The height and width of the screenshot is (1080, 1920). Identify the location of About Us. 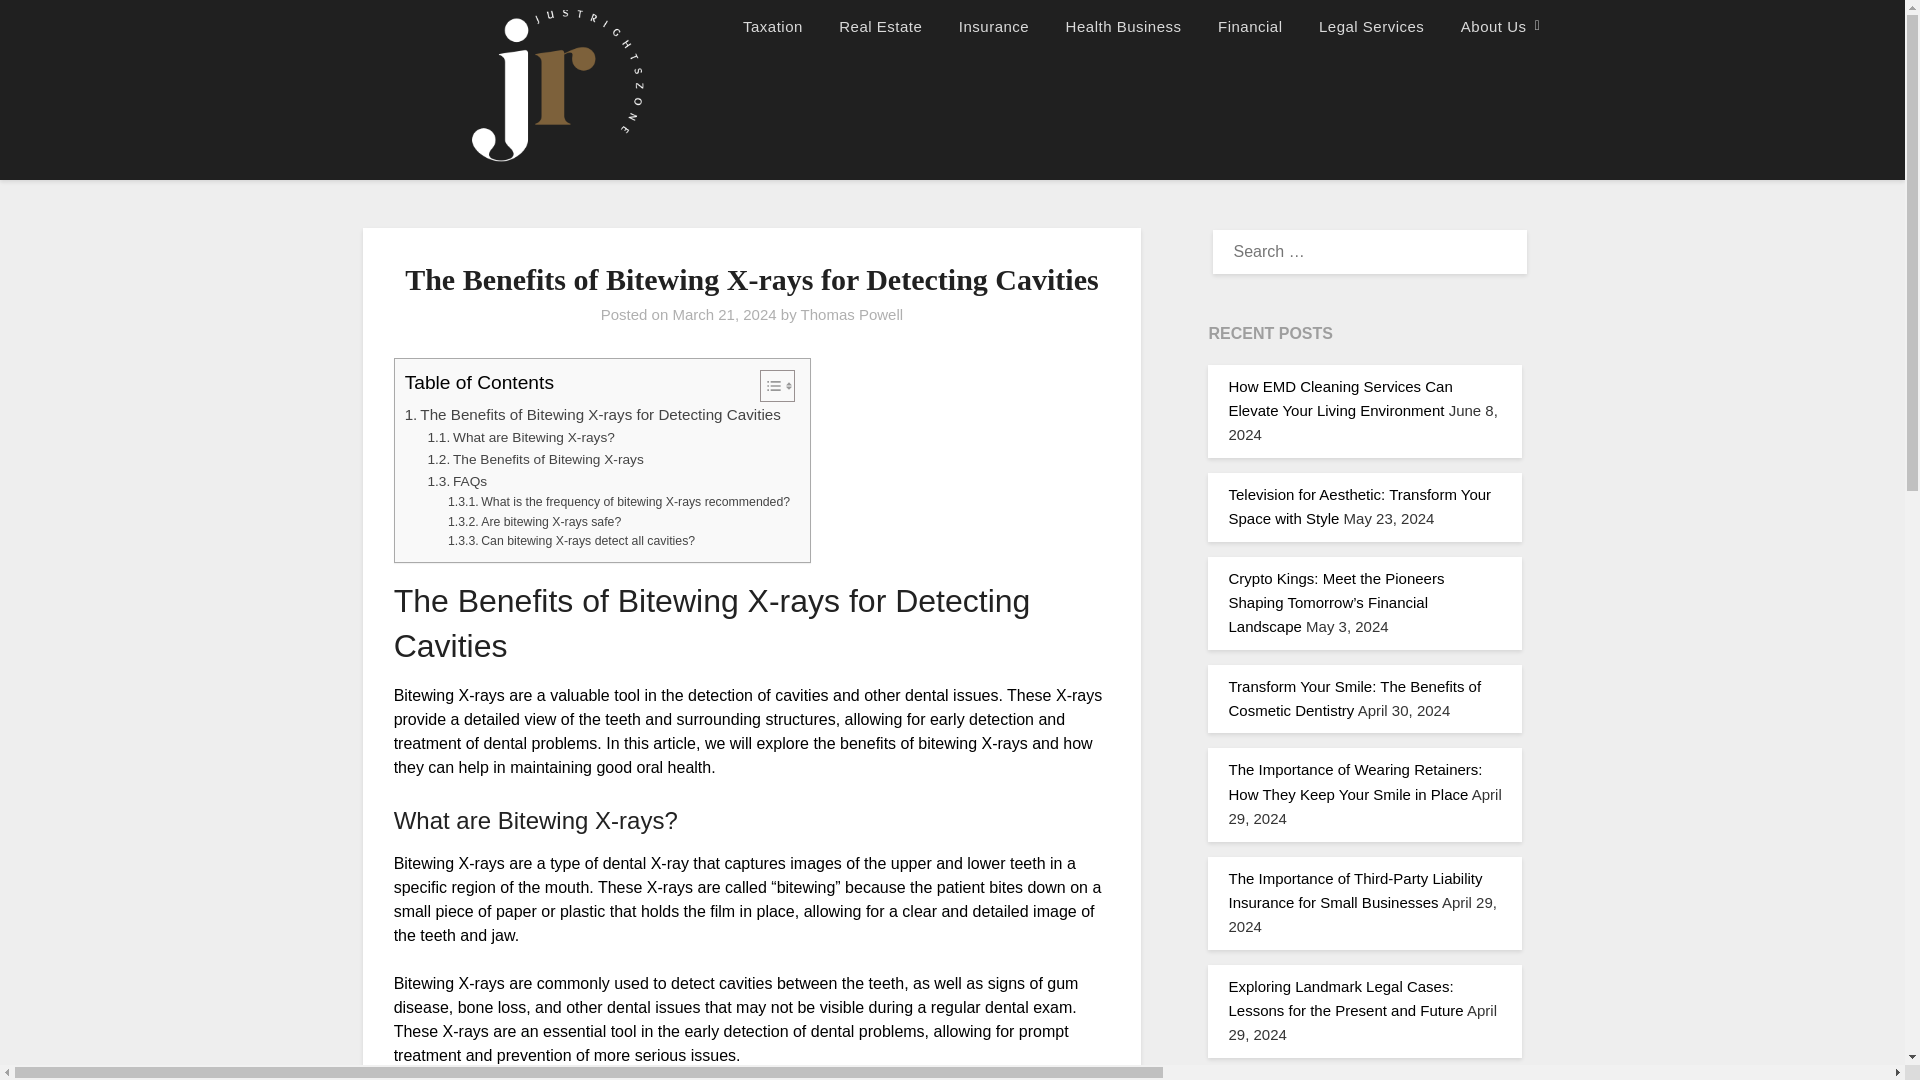
(1494, 27).